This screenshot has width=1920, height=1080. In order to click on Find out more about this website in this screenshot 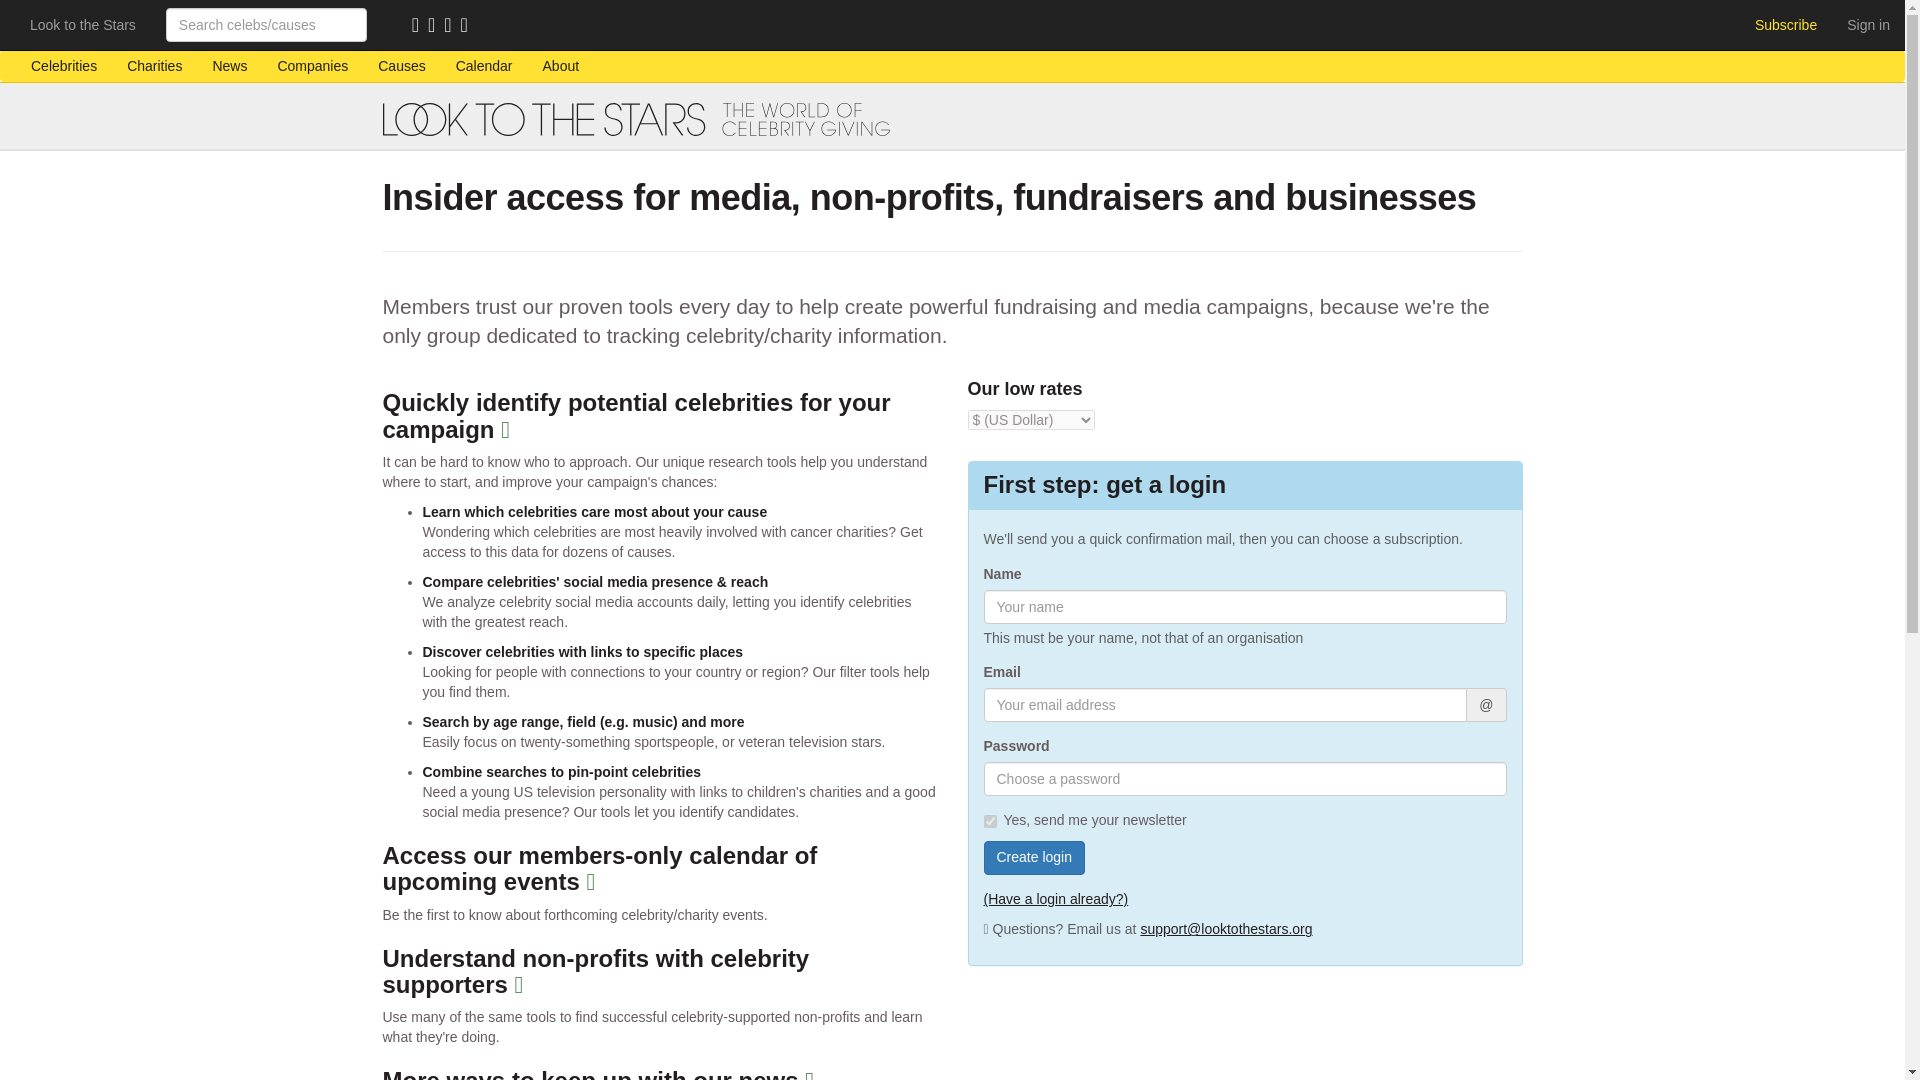, I will do `click(562, 66)`.